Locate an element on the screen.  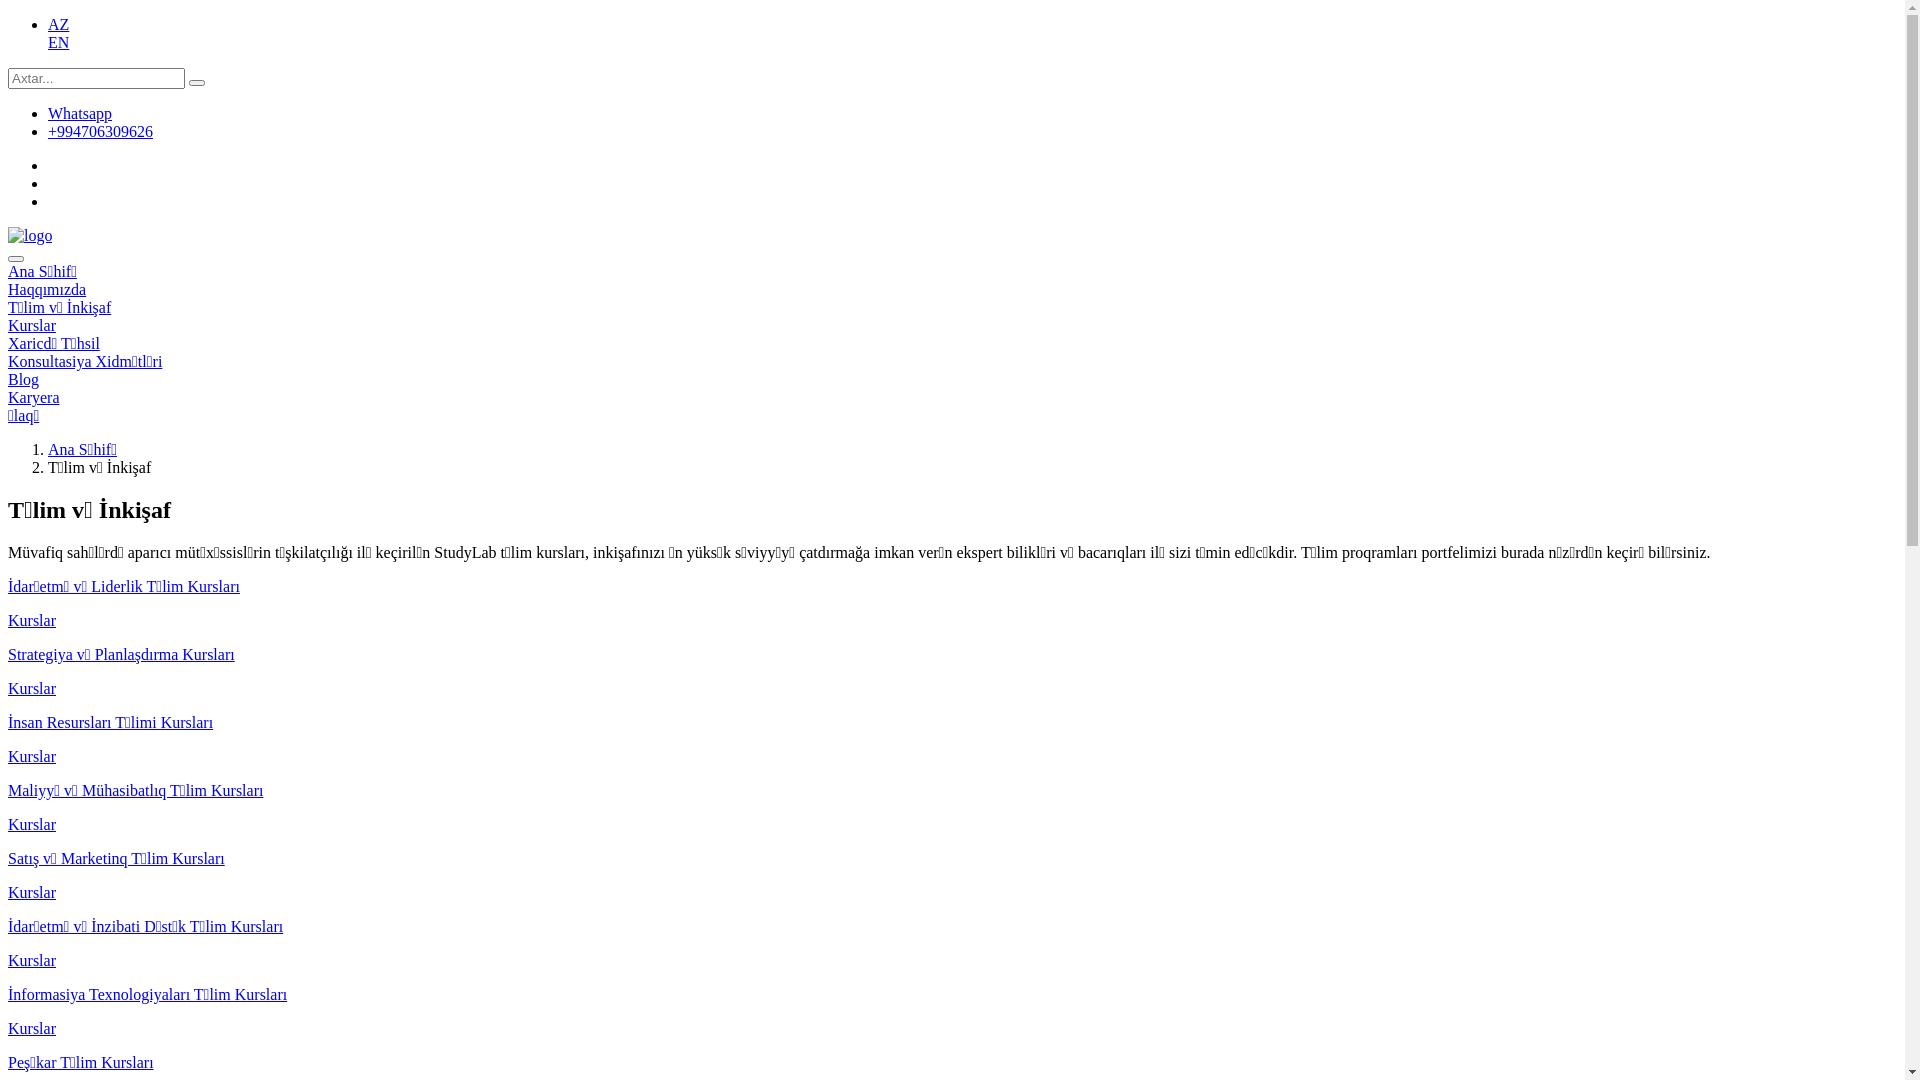
AZ is located at coordinates (58, 24).